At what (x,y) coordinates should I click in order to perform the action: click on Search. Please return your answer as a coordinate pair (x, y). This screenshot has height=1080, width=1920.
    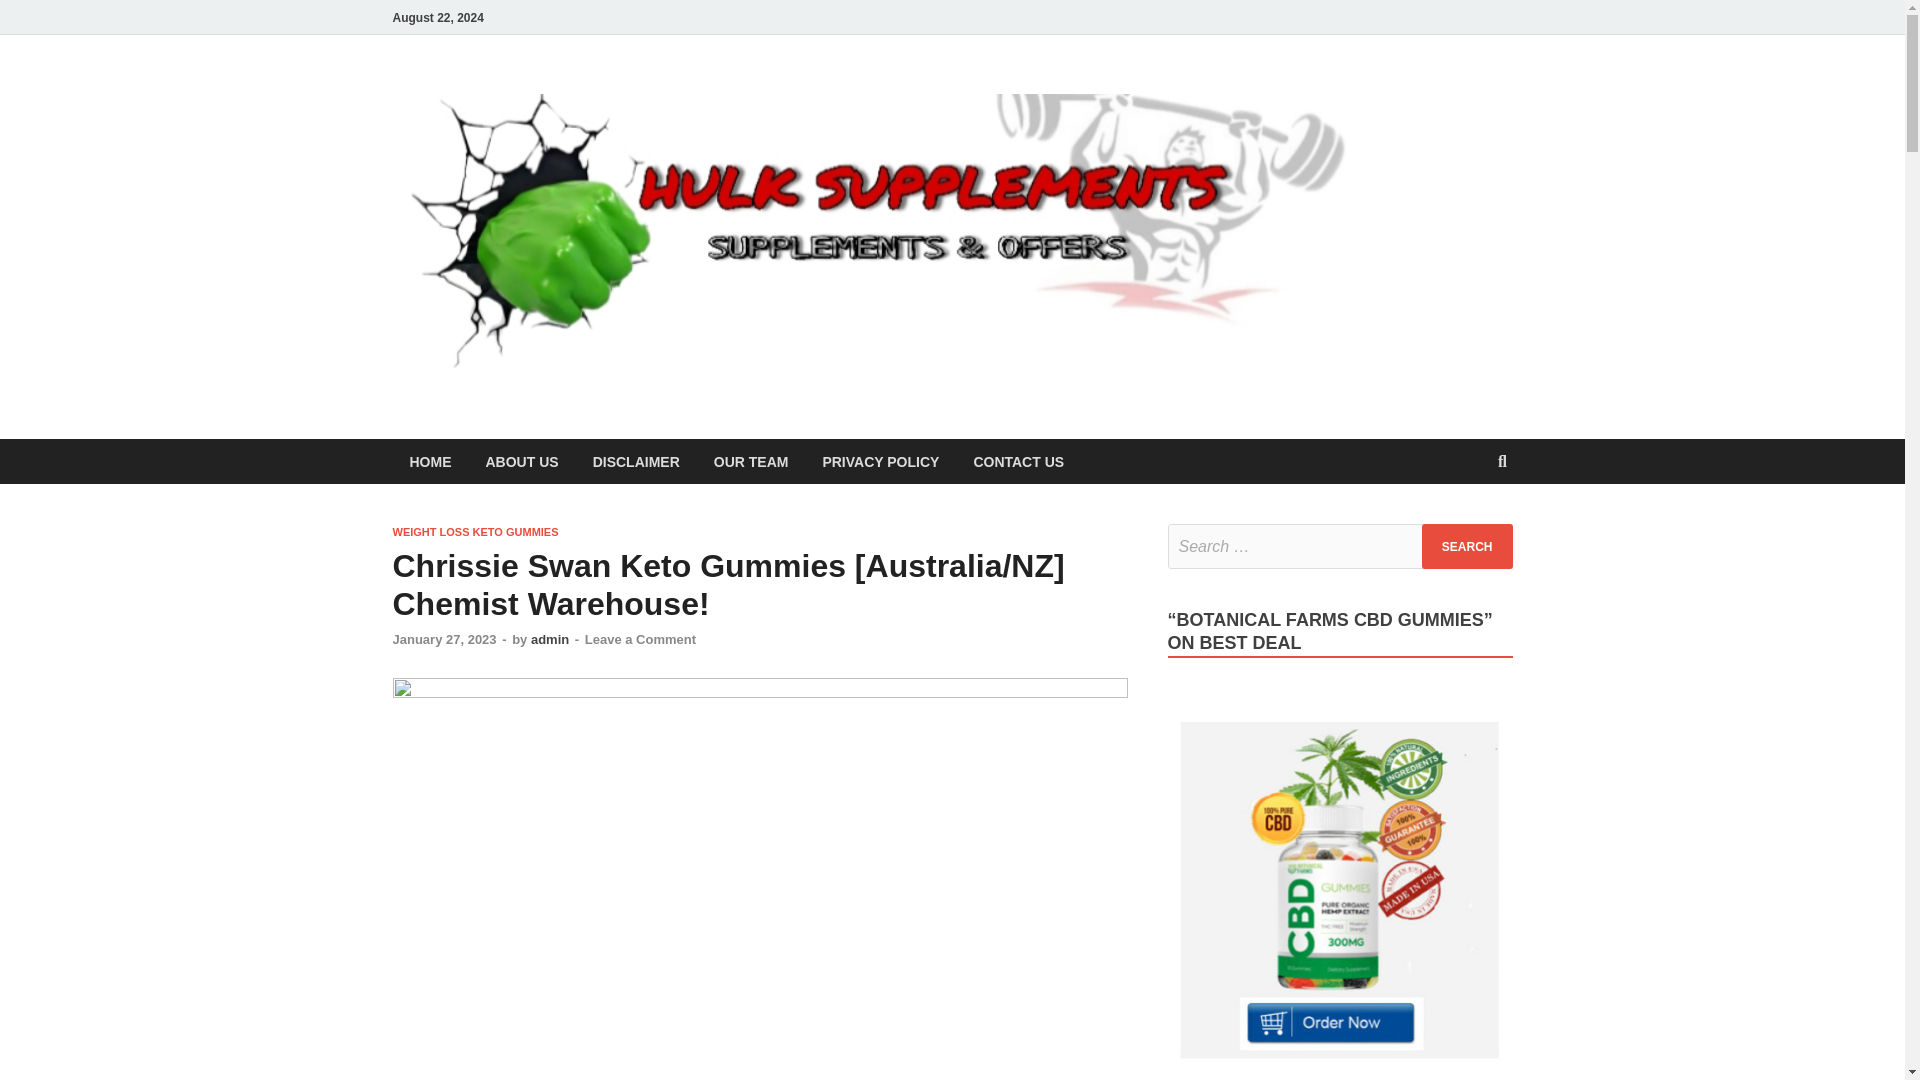
    Looking at the image, I should click on (1467, 546).